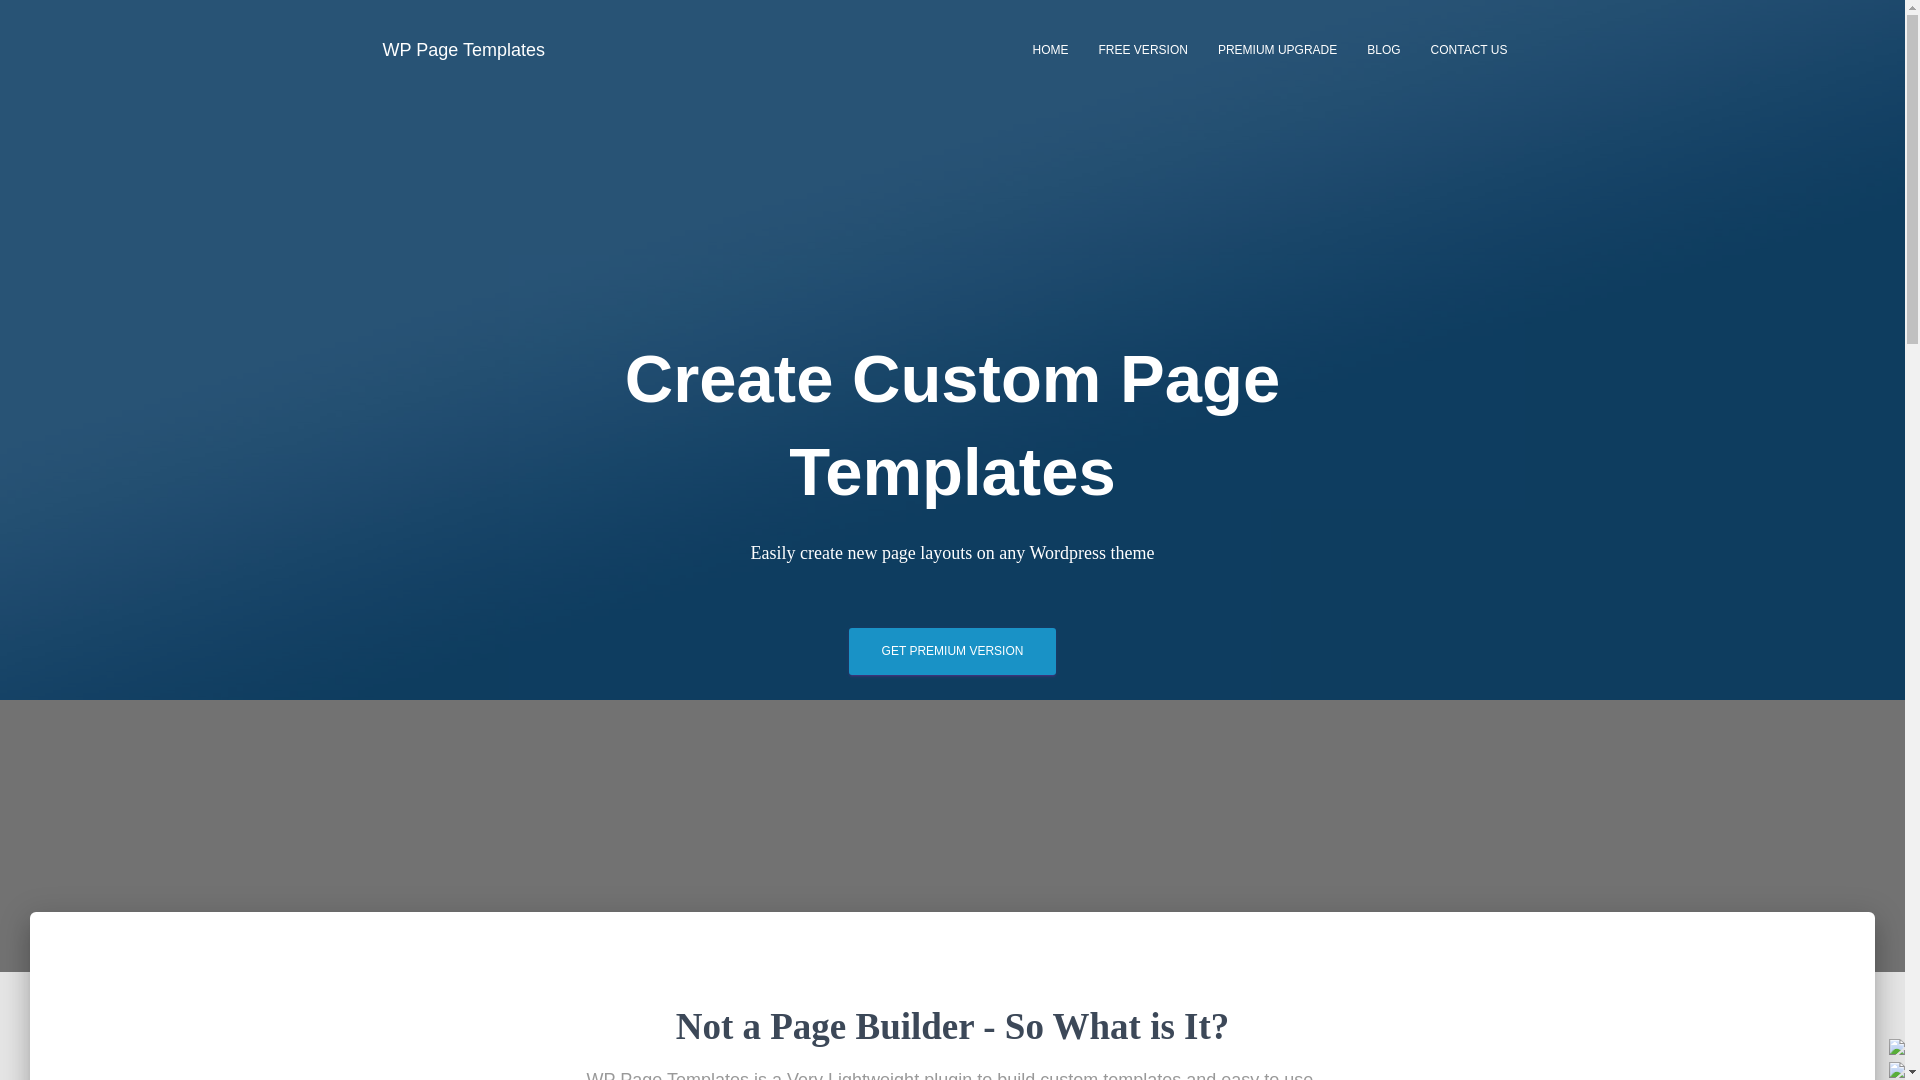 Image resolution: width=1920 pixels, height=1080 pixels. Describe the element at coordinates (1469, 49) in the screenshot. I see `CONTACT US` at that location.